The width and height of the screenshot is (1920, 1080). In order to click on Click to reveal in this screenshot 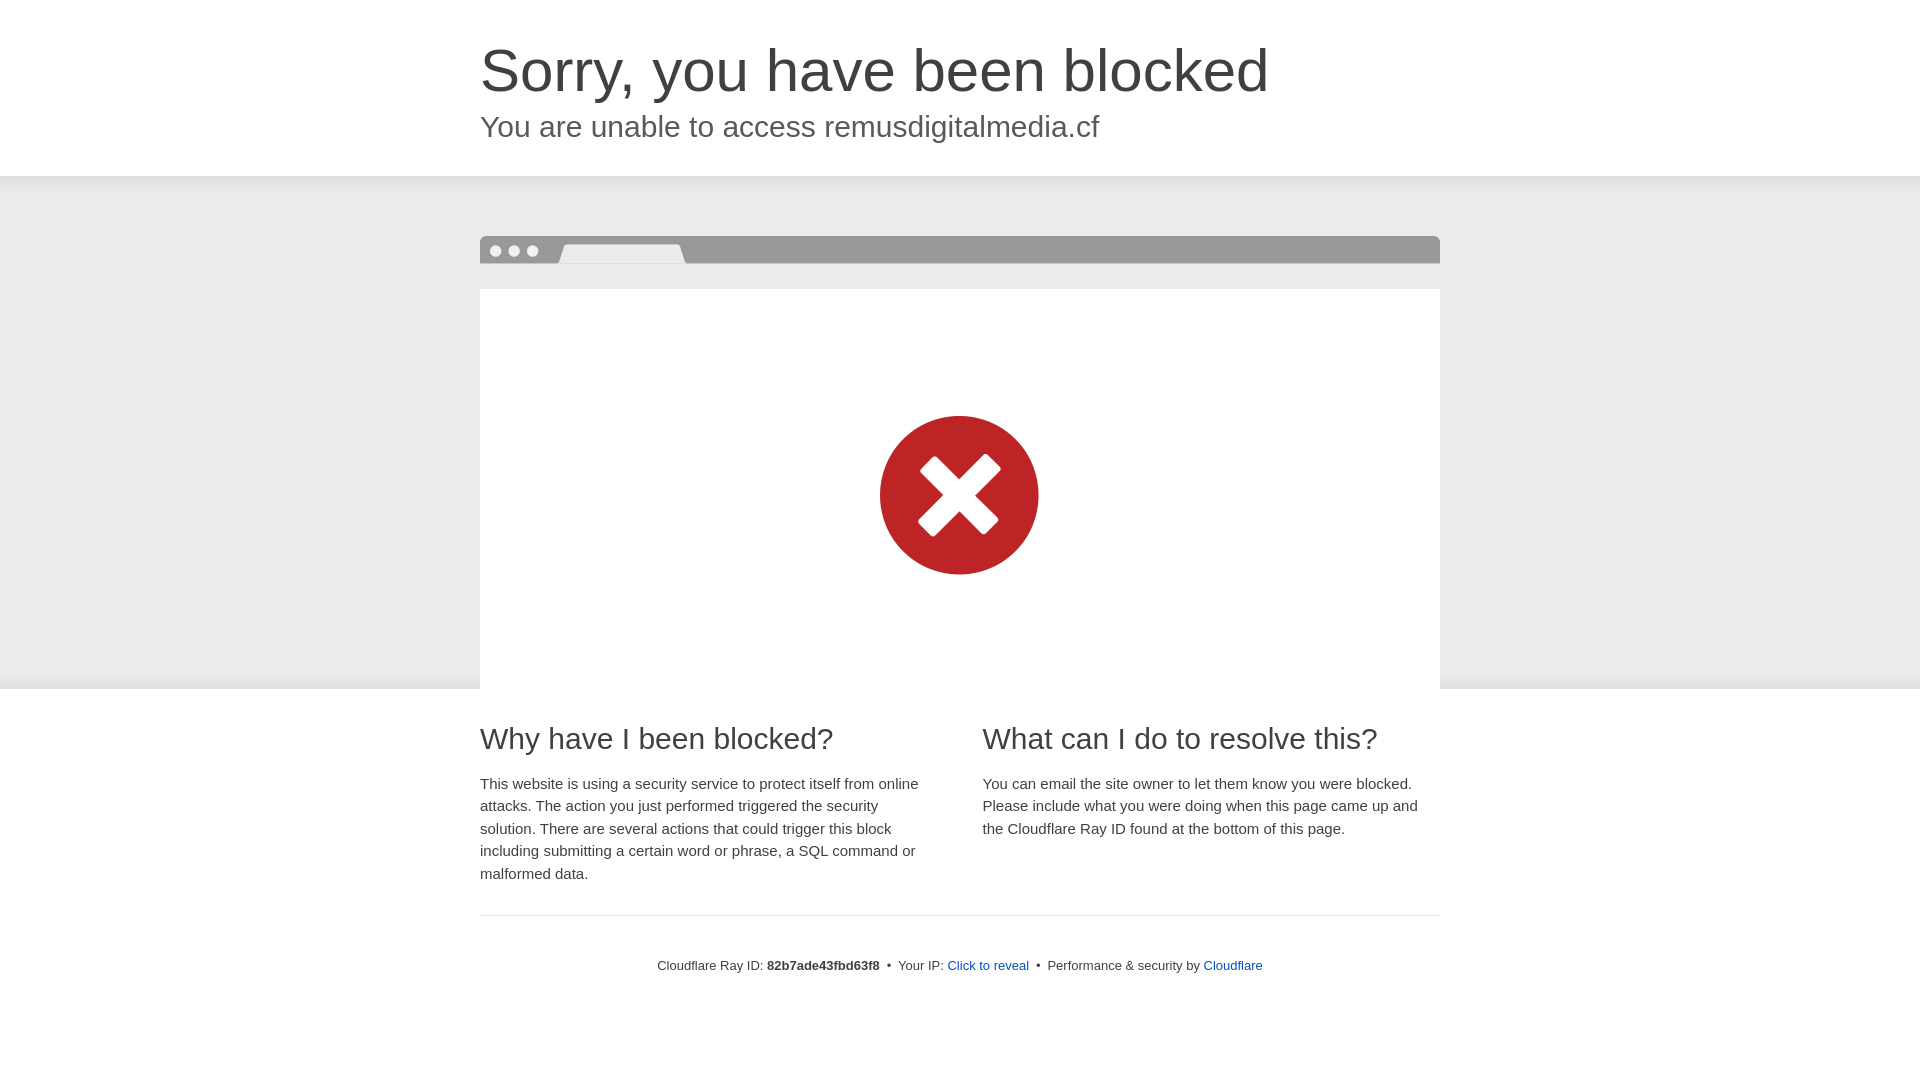, I will do `click(988, 966)`.